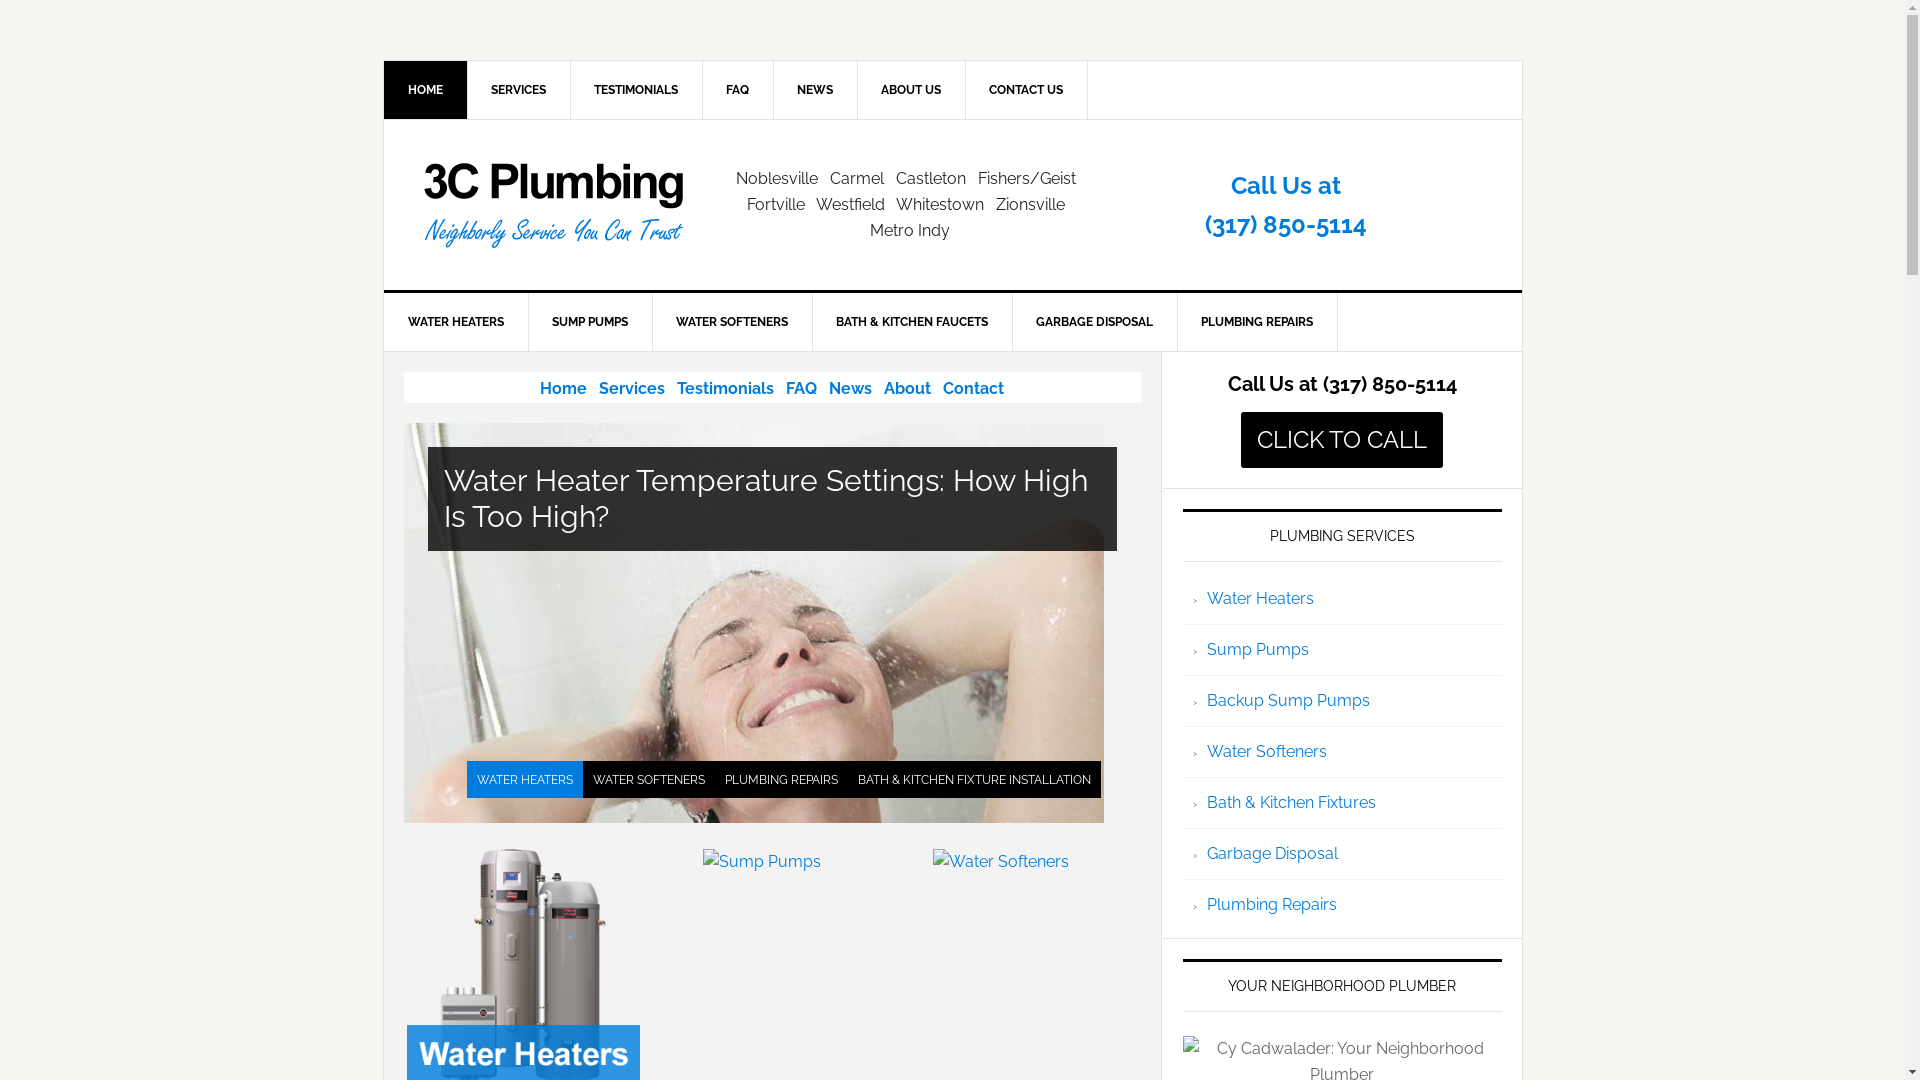  What do you see at coordinates (912, 322) in the screenshot?
I see `BATH & KITCHEN FAUCETS` at bounding box center [912, 322].